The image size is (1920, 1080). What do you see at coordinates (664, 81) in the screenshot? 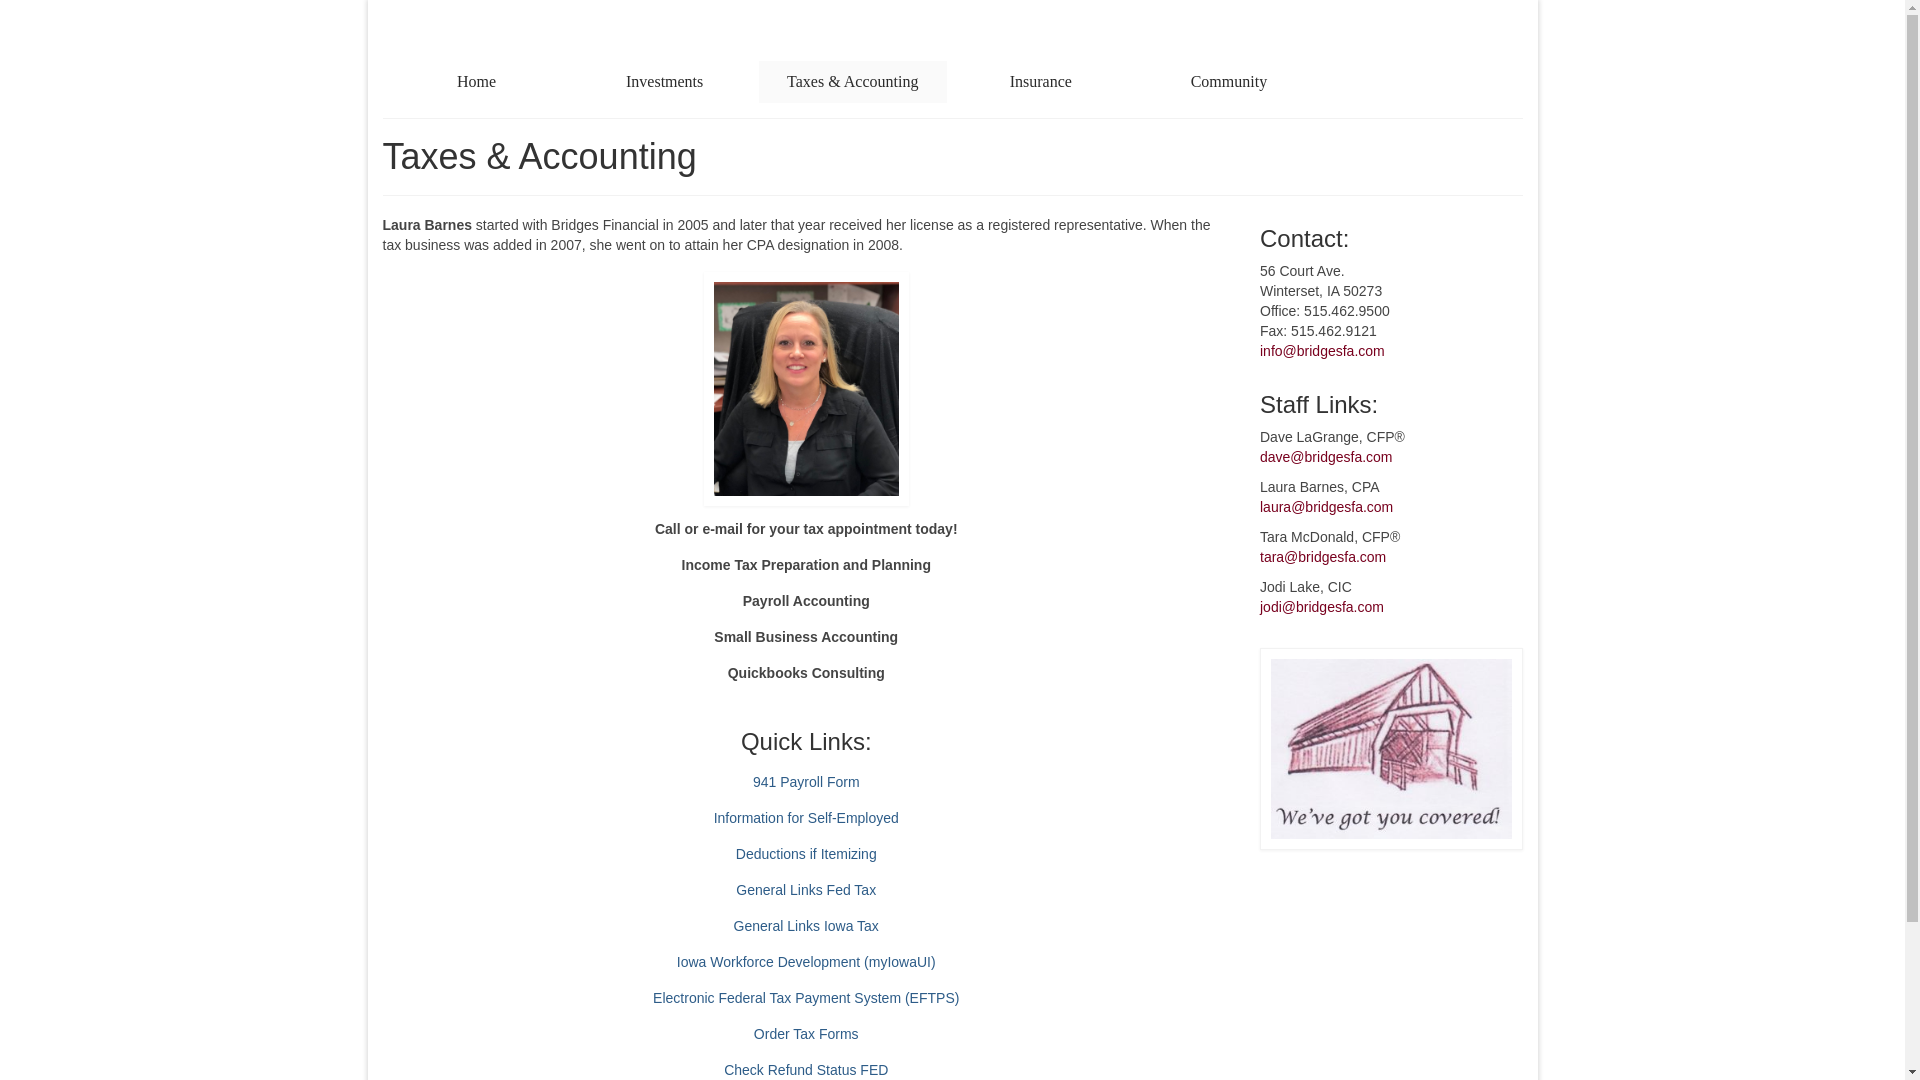
I see `Investments` at bounding box center [664, 81].